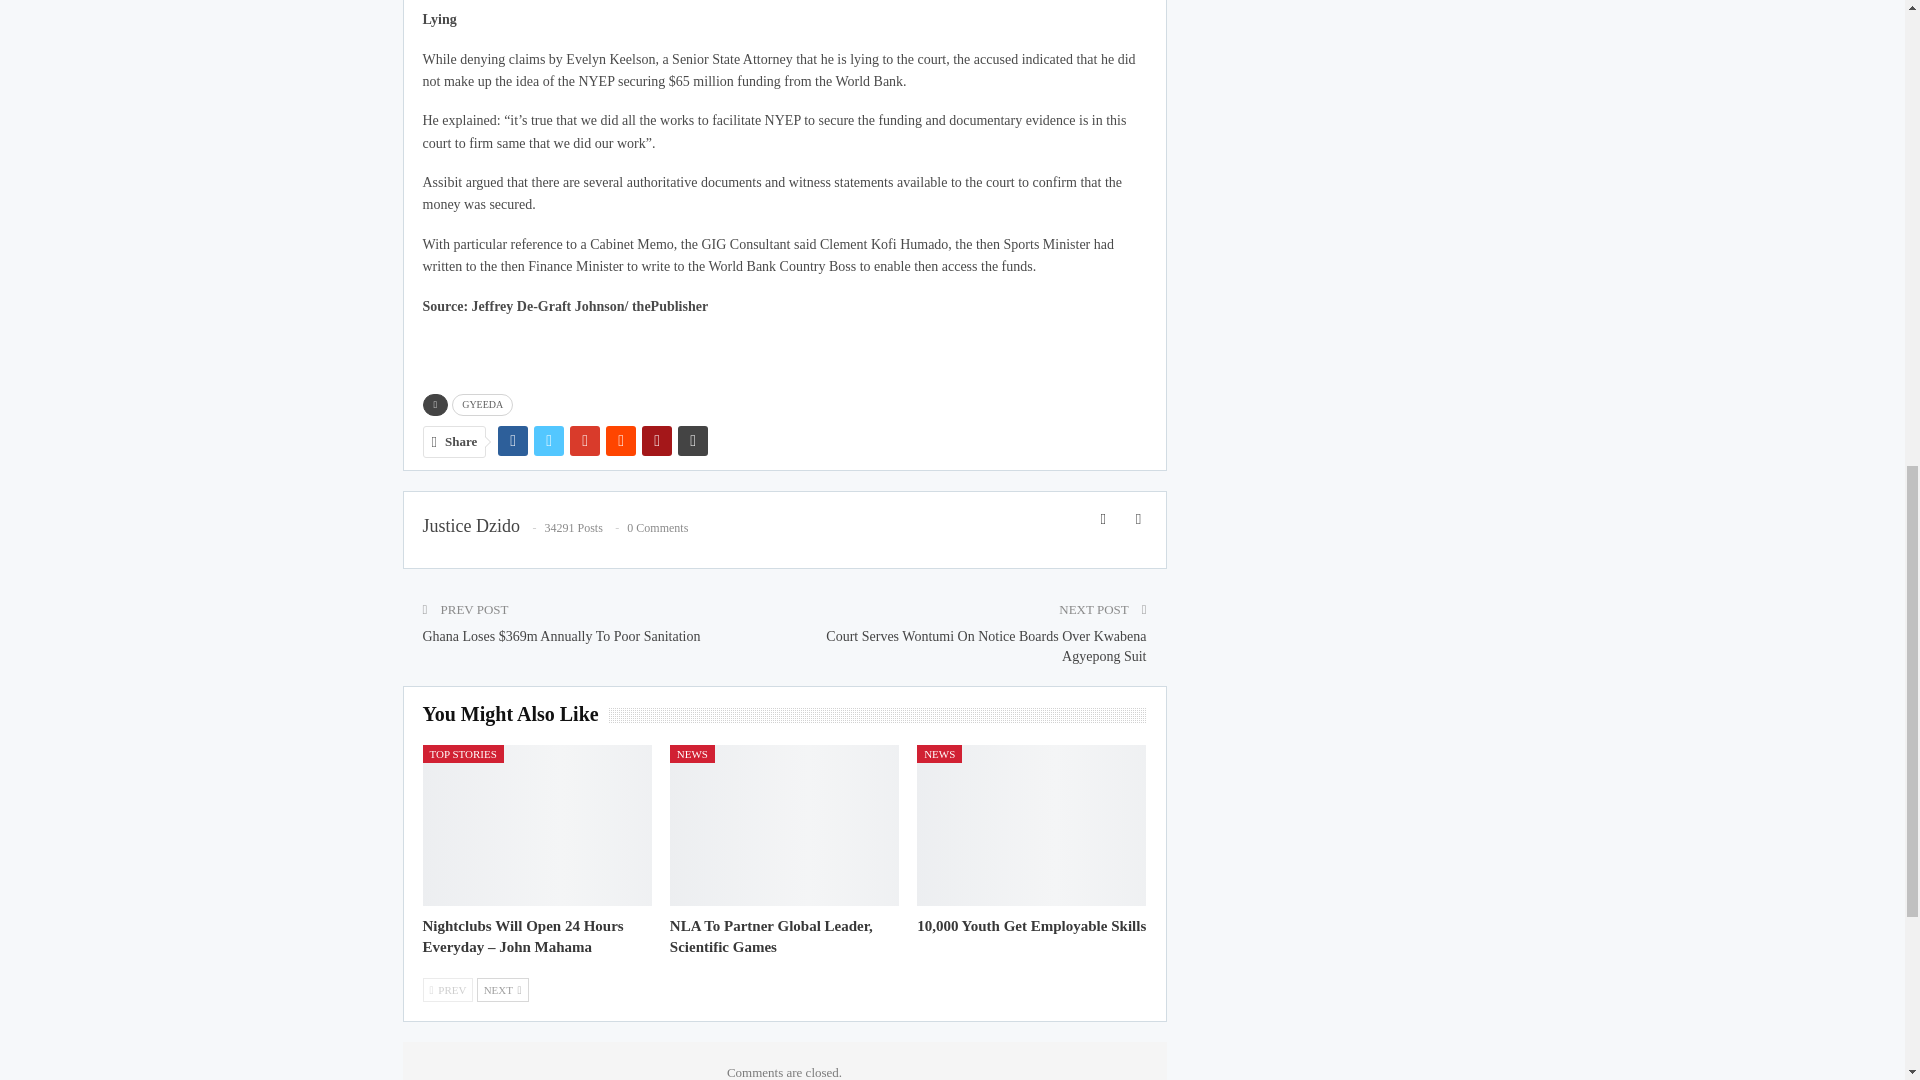 Image resolution: width=1920 pixels, height=1080 pixels. Describe the element at coordinates (482, 404) in the screenshot. I see `GYEEDA` at that location.